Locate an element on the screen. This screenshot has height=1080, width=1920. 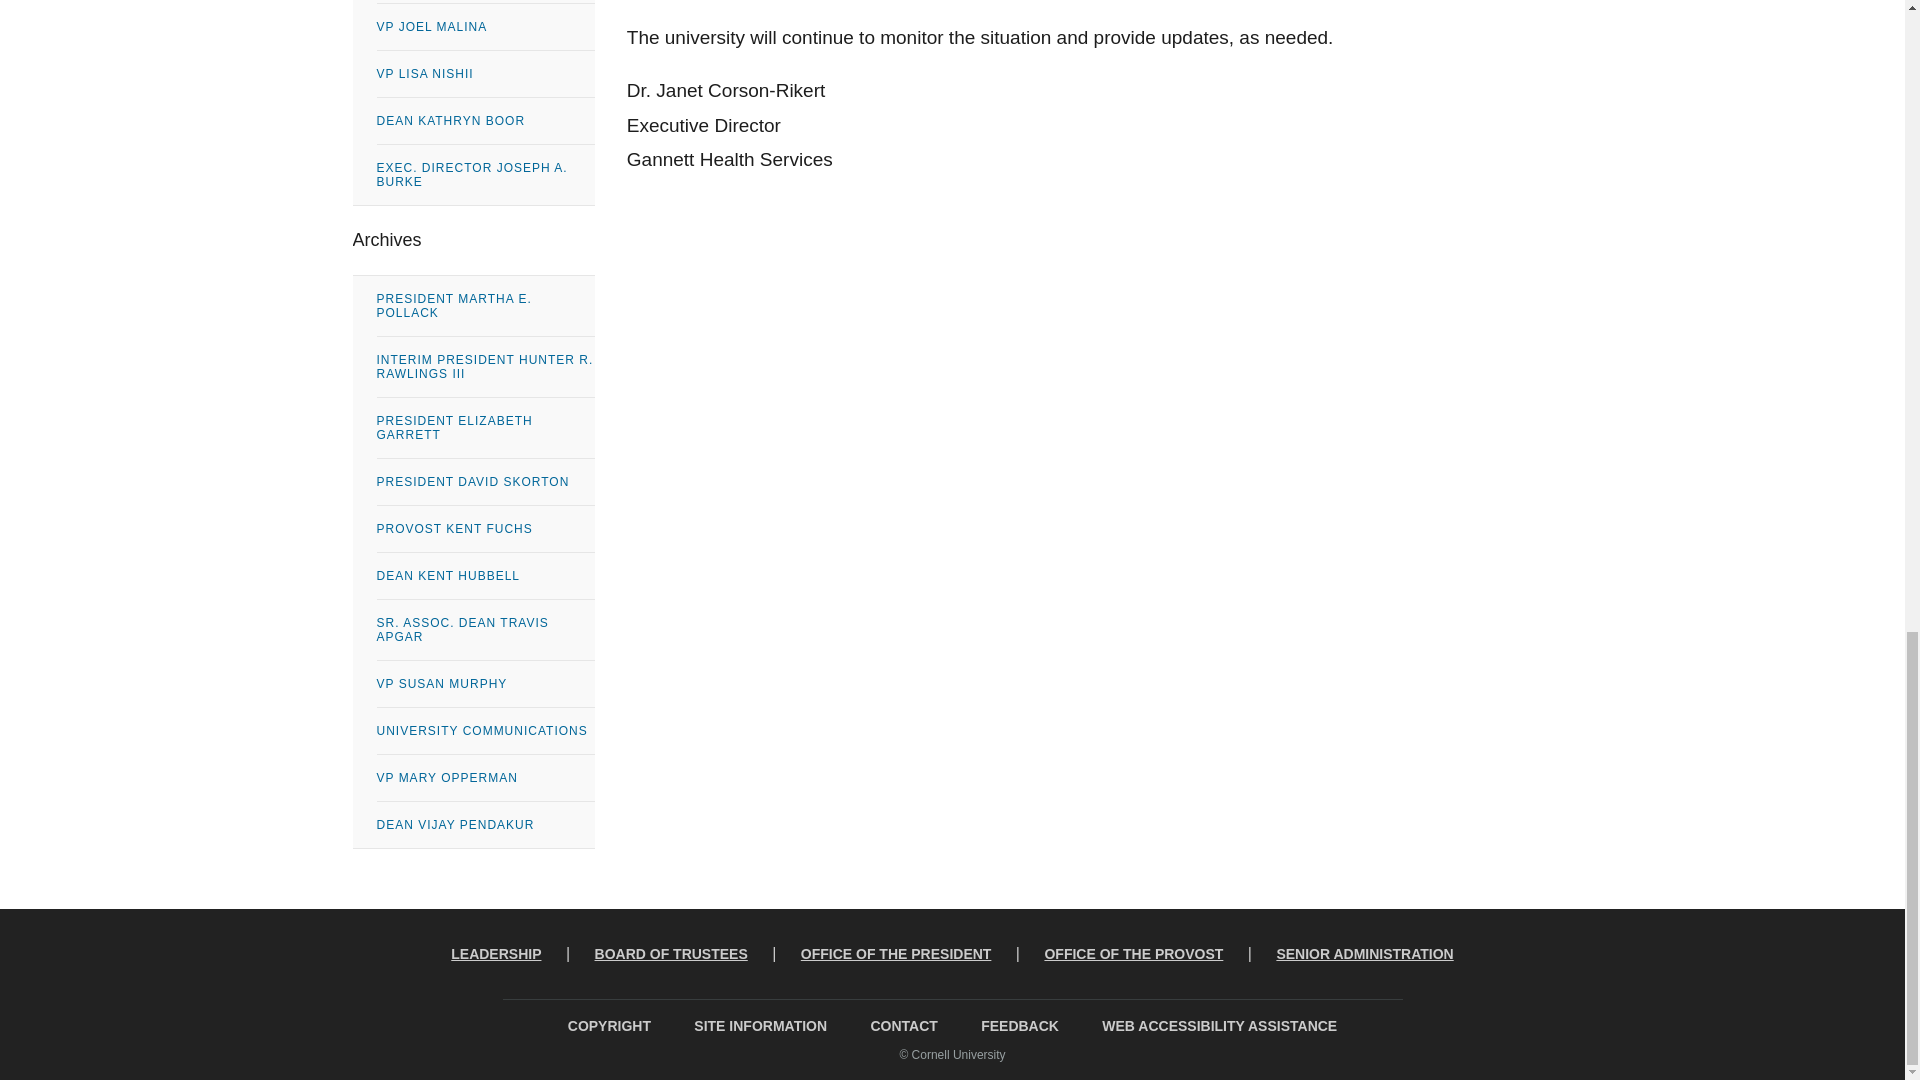
PRESIDENT DAVID SKORTON is located at coordinates (484, 482).